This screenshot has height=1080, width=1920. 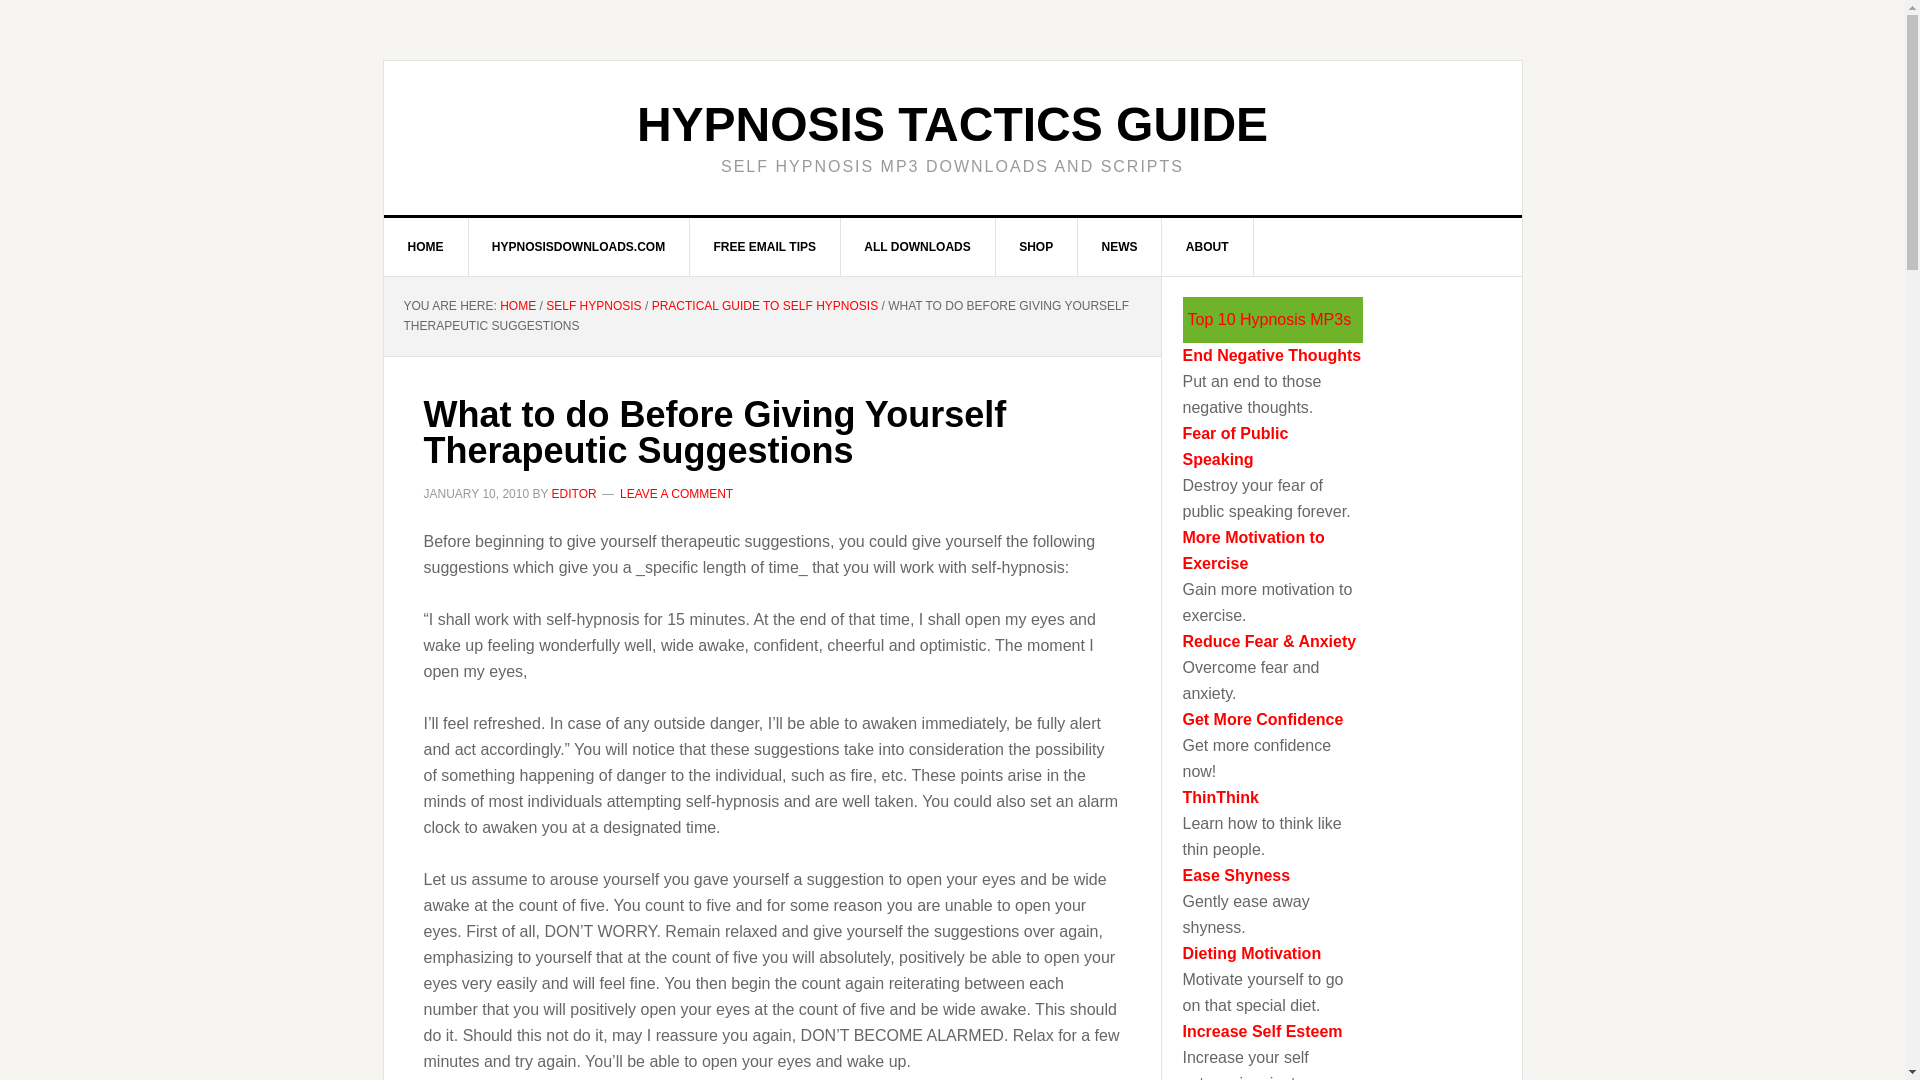 What do you see at coordinates (1262, 1031) in the screenshot?
I see `Increase Self Esteem` at bounding box center [1262, 1031].